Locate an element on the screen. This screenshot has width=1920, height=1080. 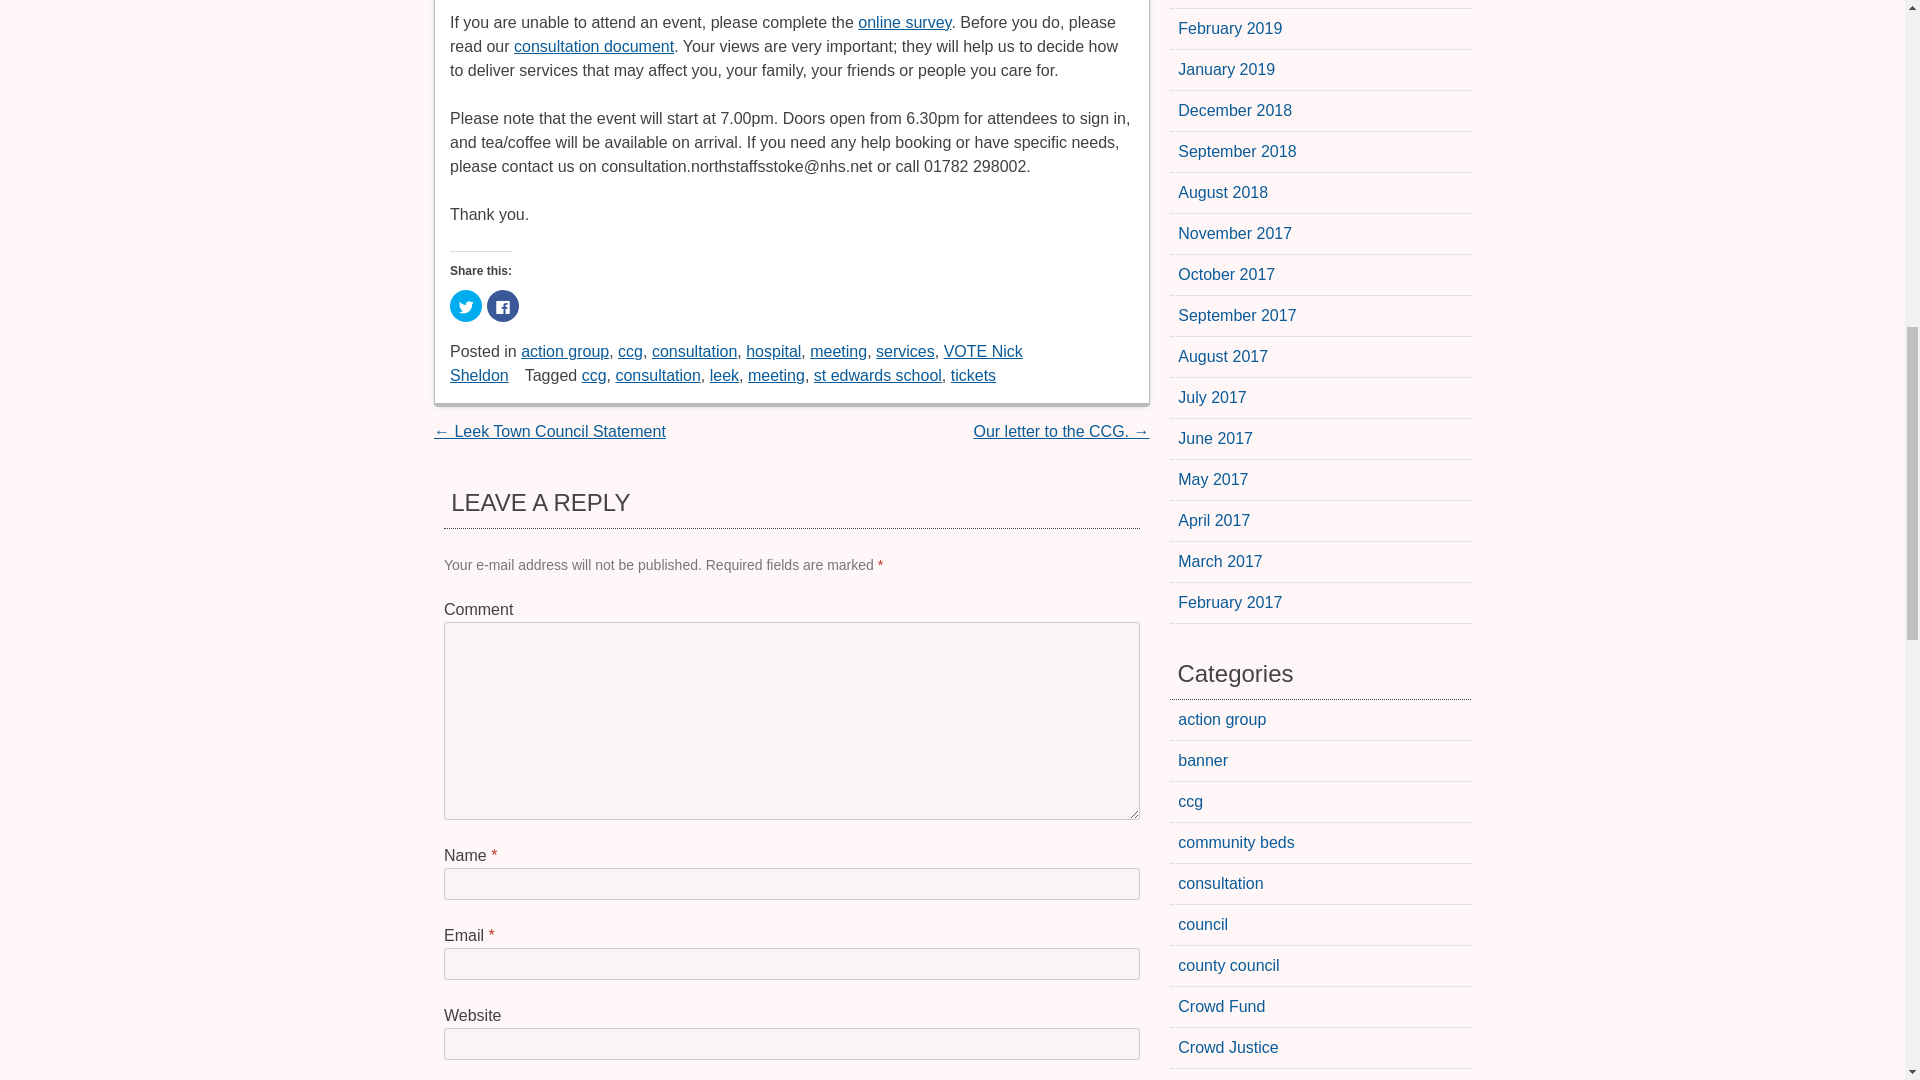
hospital is located at coordinates (773, 351).